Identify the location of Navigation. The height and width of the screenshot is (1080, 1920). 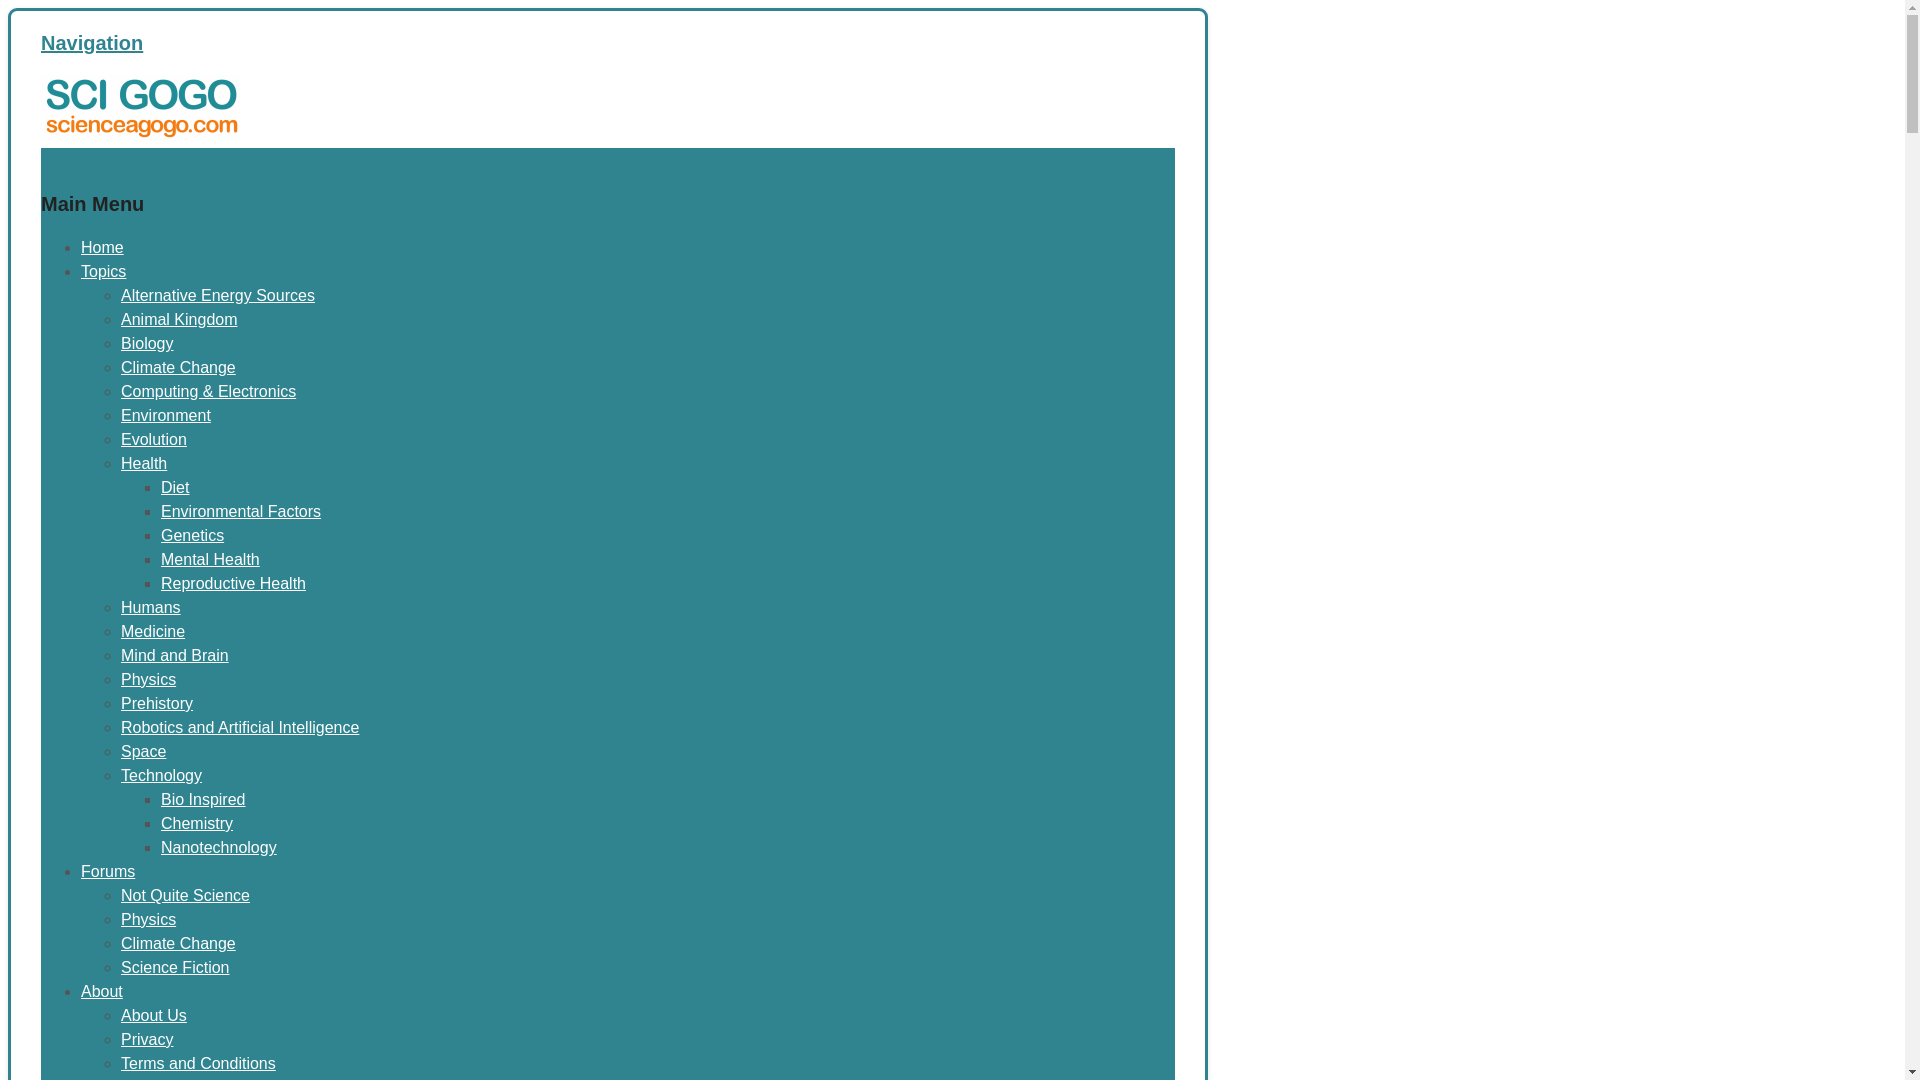
(91, 43).